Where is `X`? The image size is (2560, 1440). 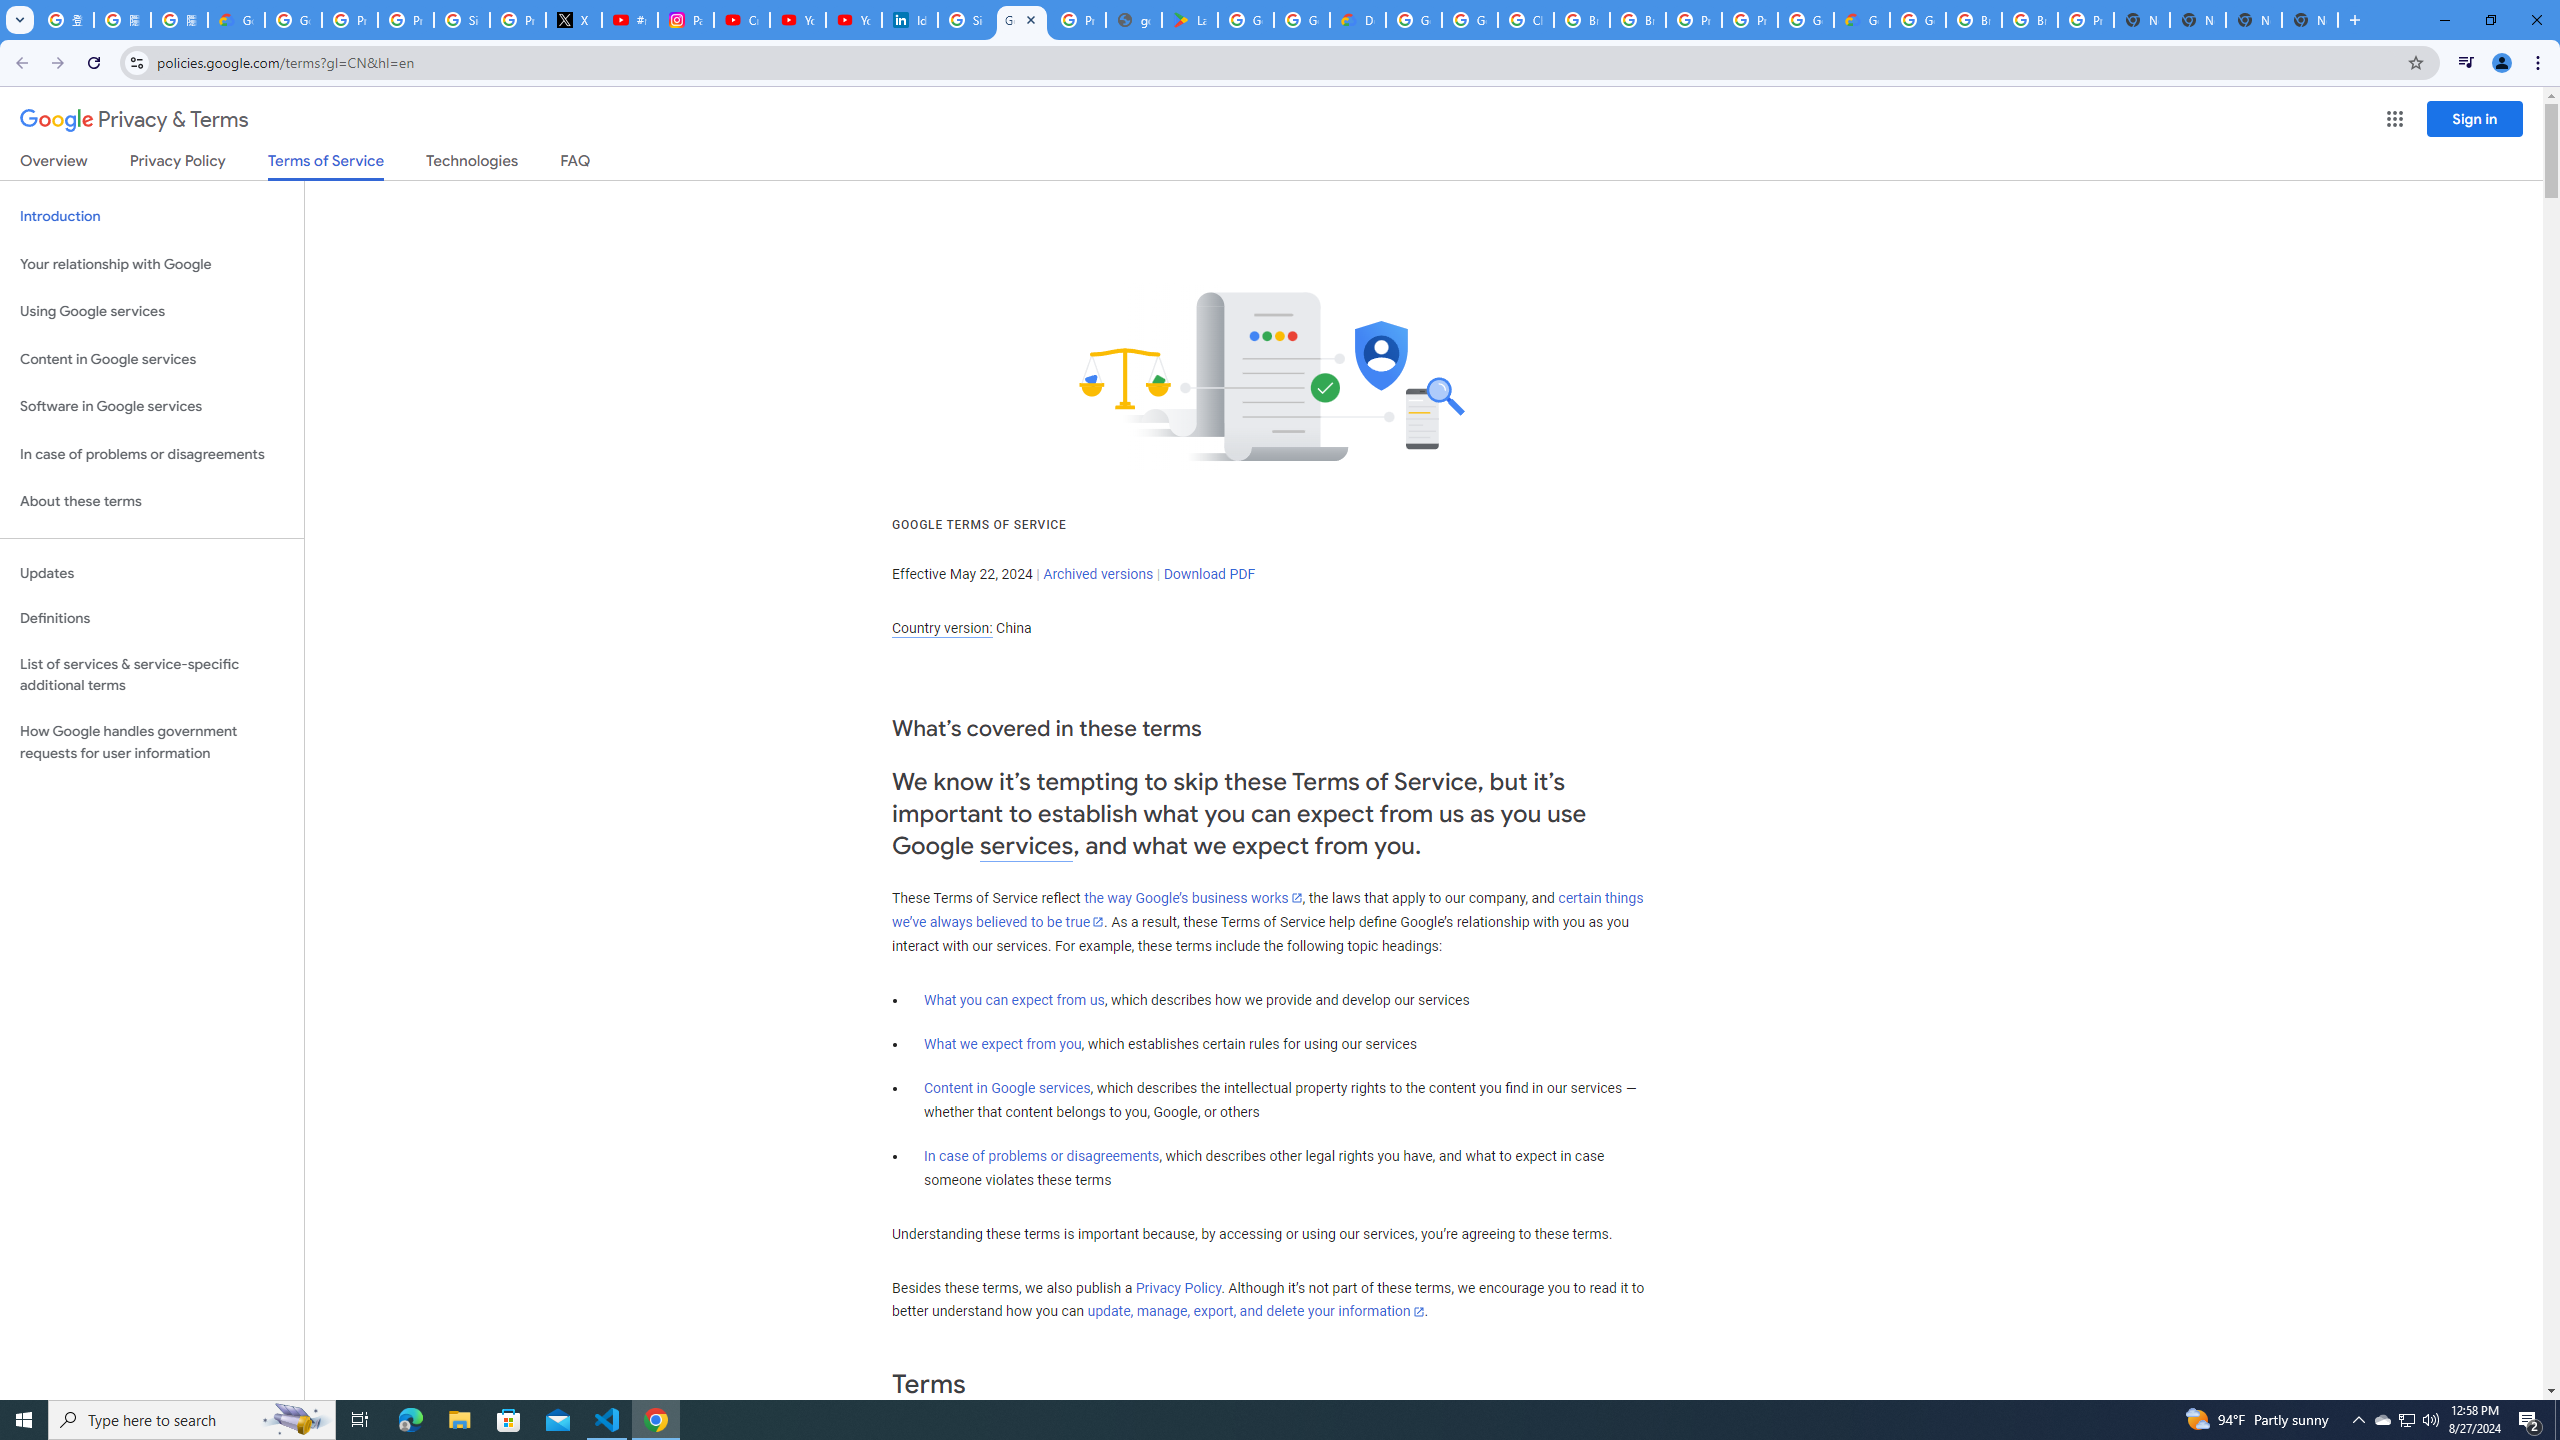
X is located at coordinates (574, 20).